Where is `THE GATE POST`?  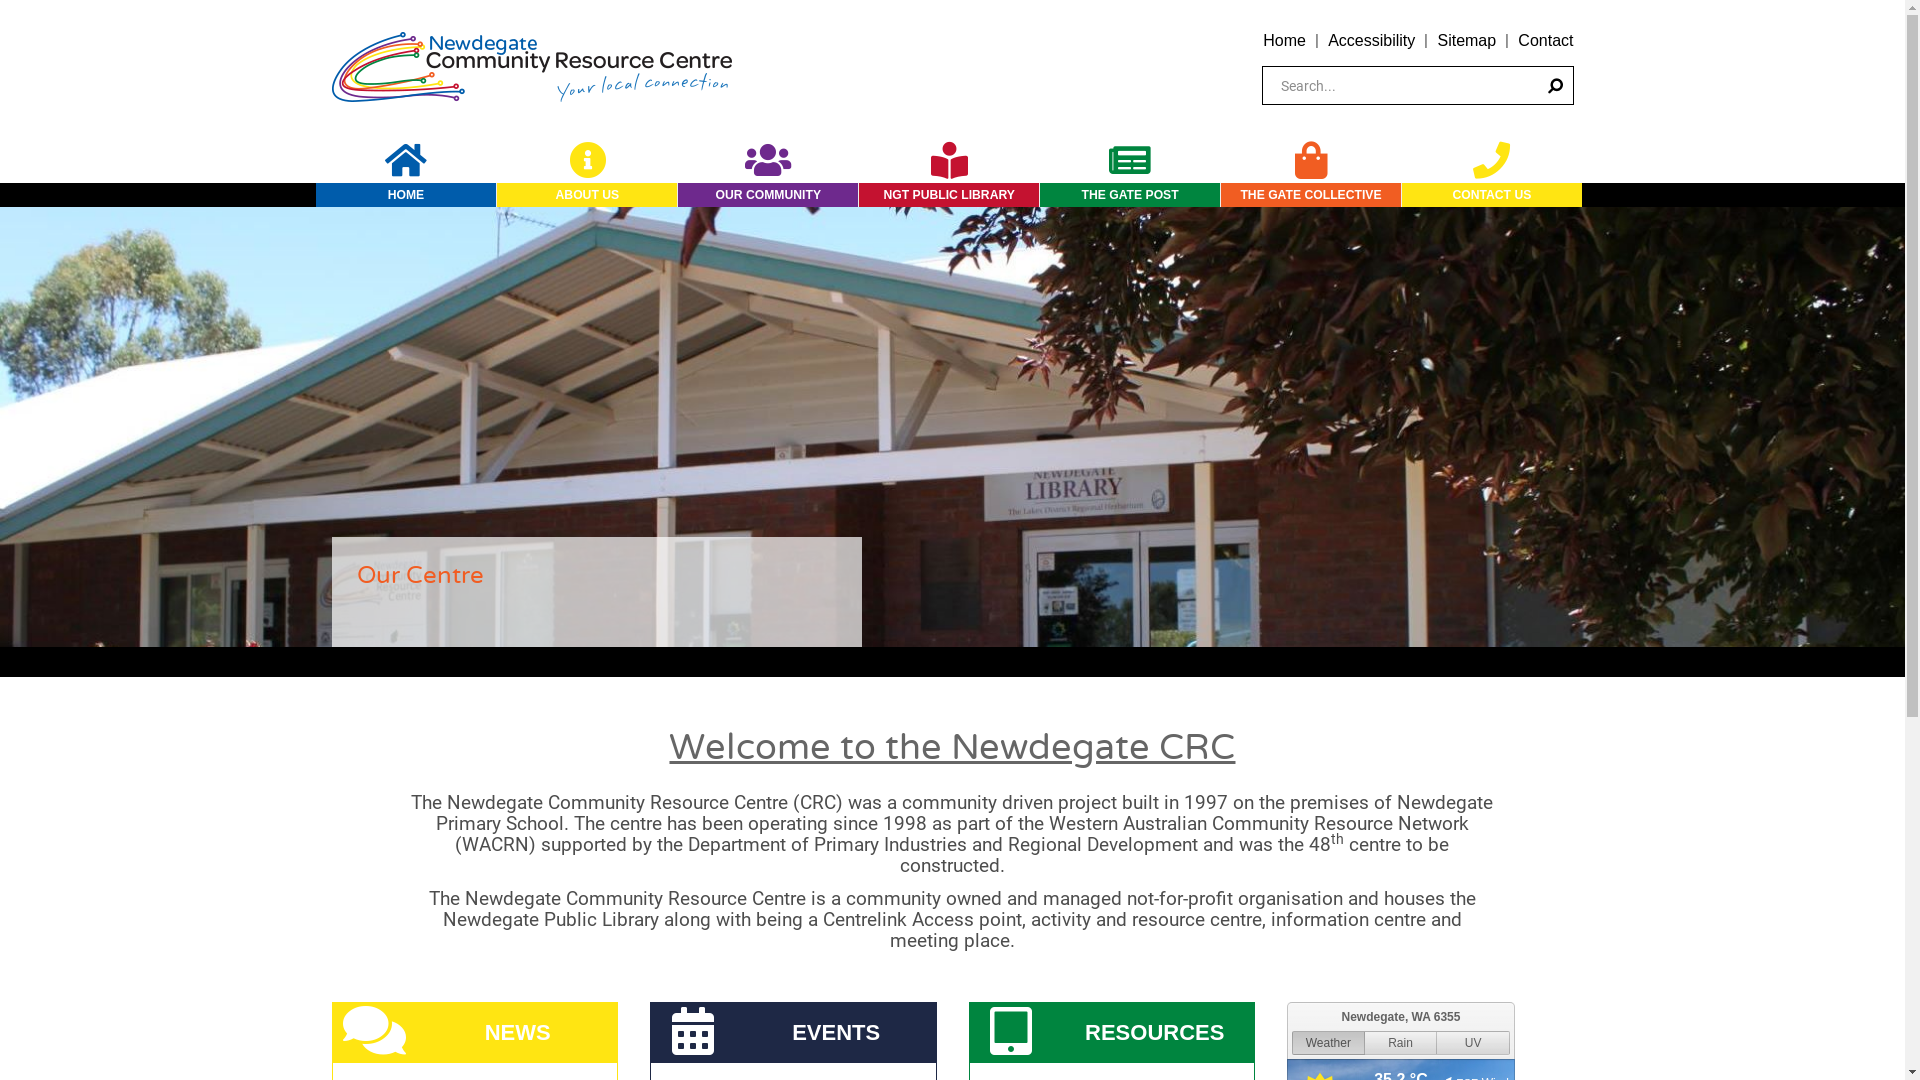
THE GATE POST is located at coordinates (1130, 195).